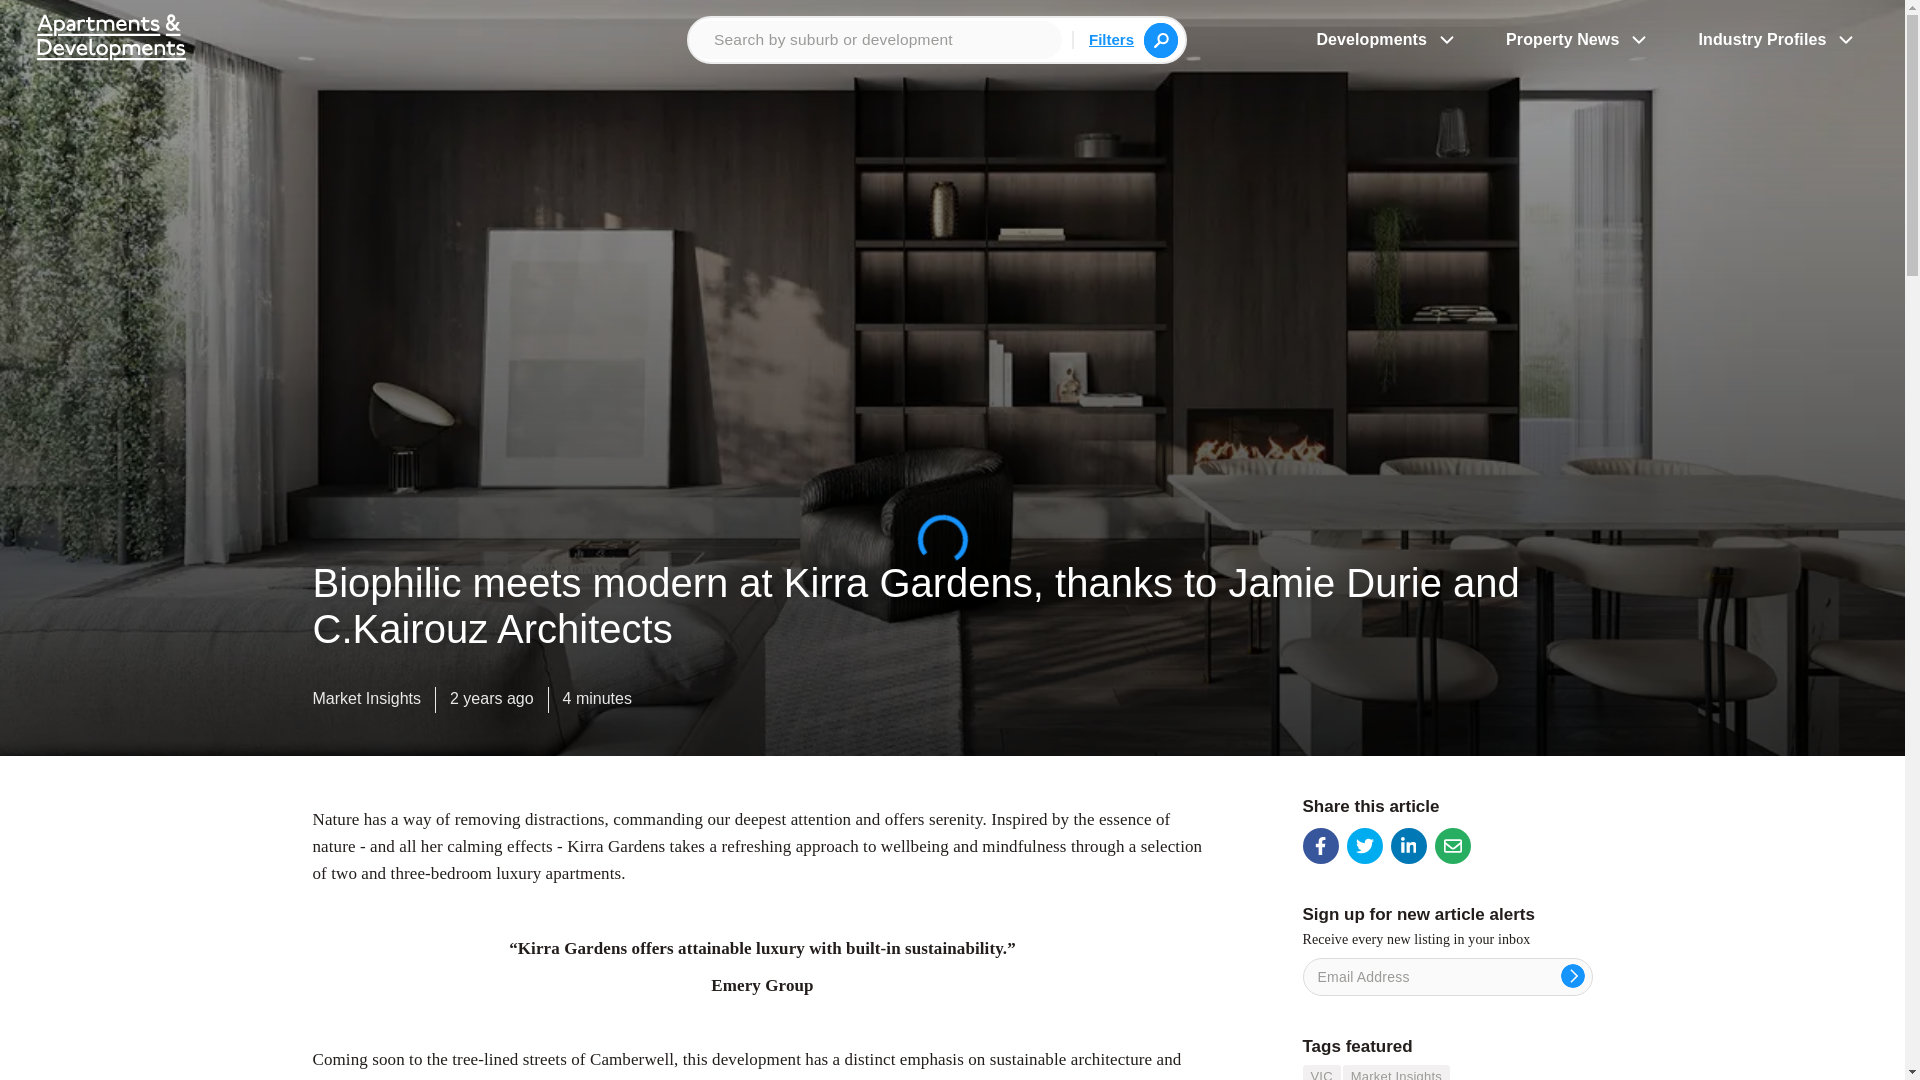 This screenshot has height=1080, width=1920. Describe the element at coordinates (1396, 1072) in the screenshot. I see `Market Insights` at that location.